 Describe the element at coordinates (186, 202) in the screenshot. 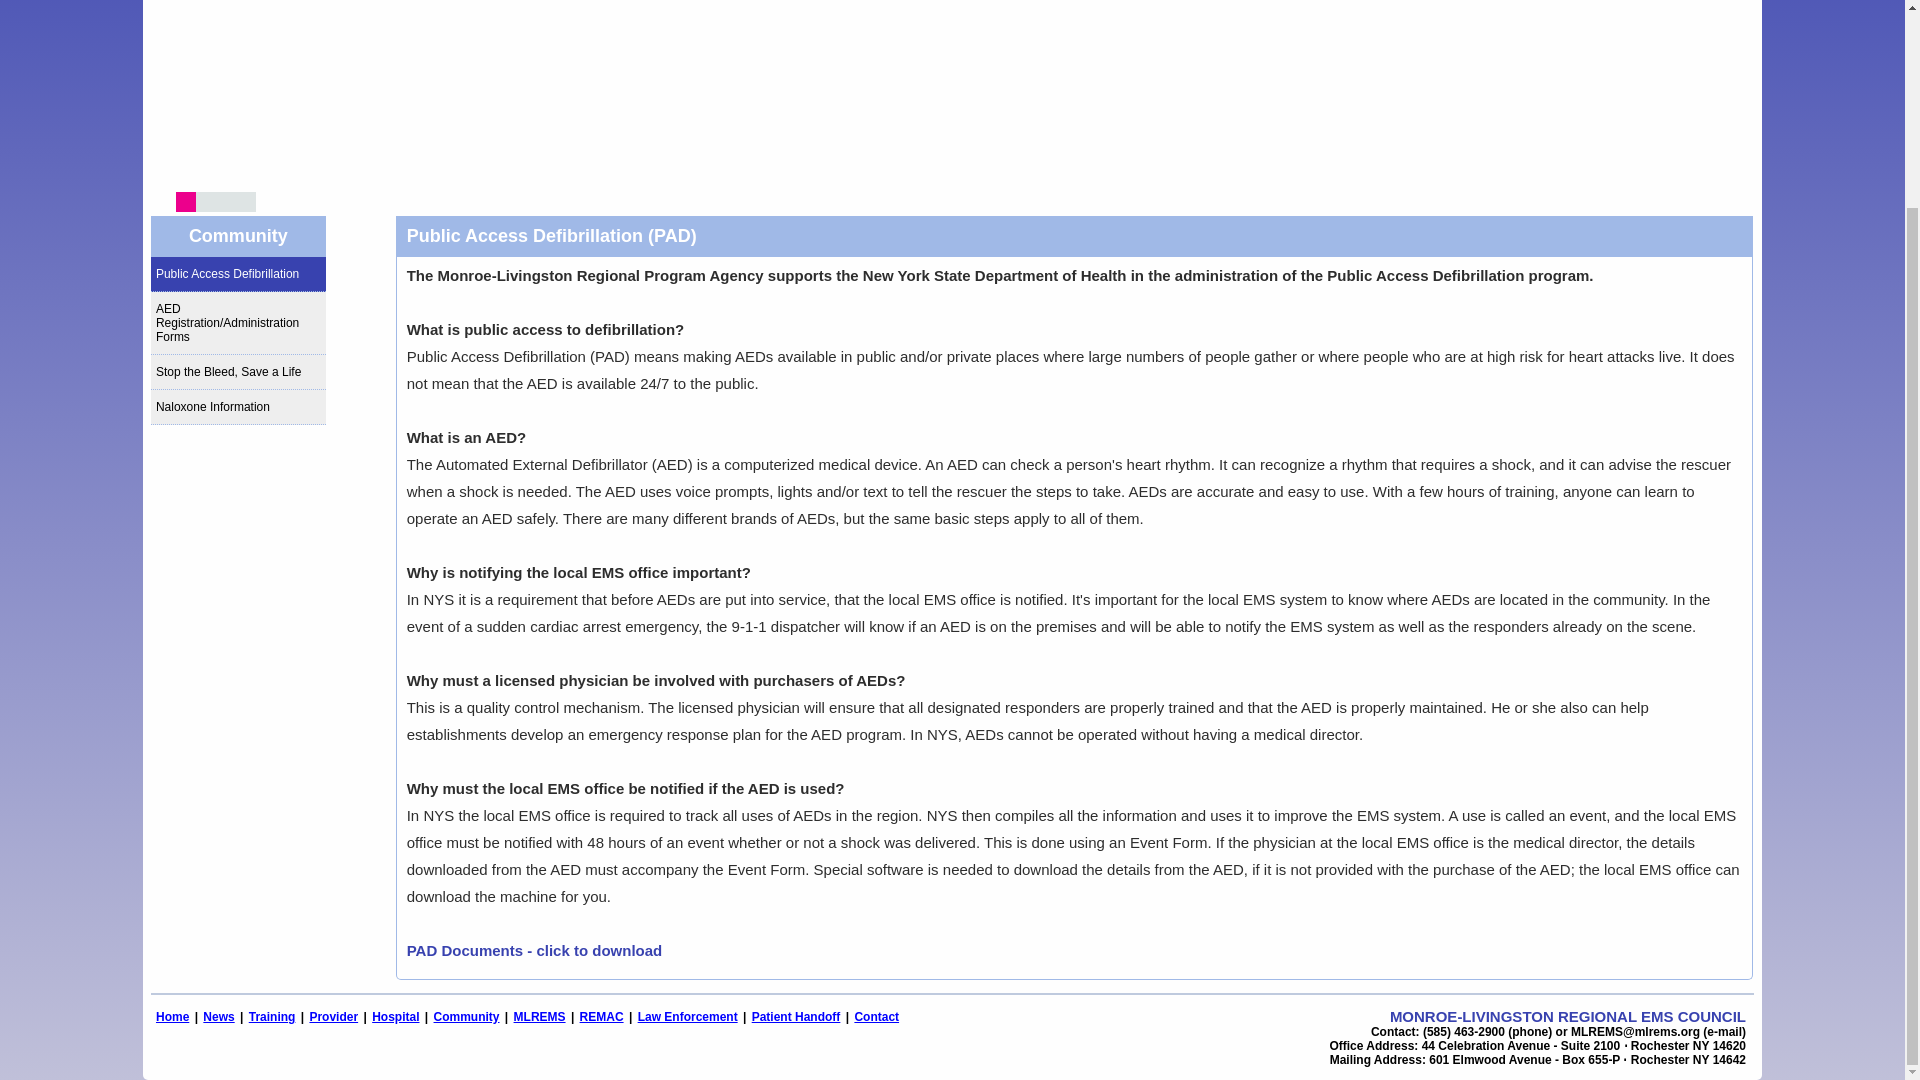

I see `1` at that location.